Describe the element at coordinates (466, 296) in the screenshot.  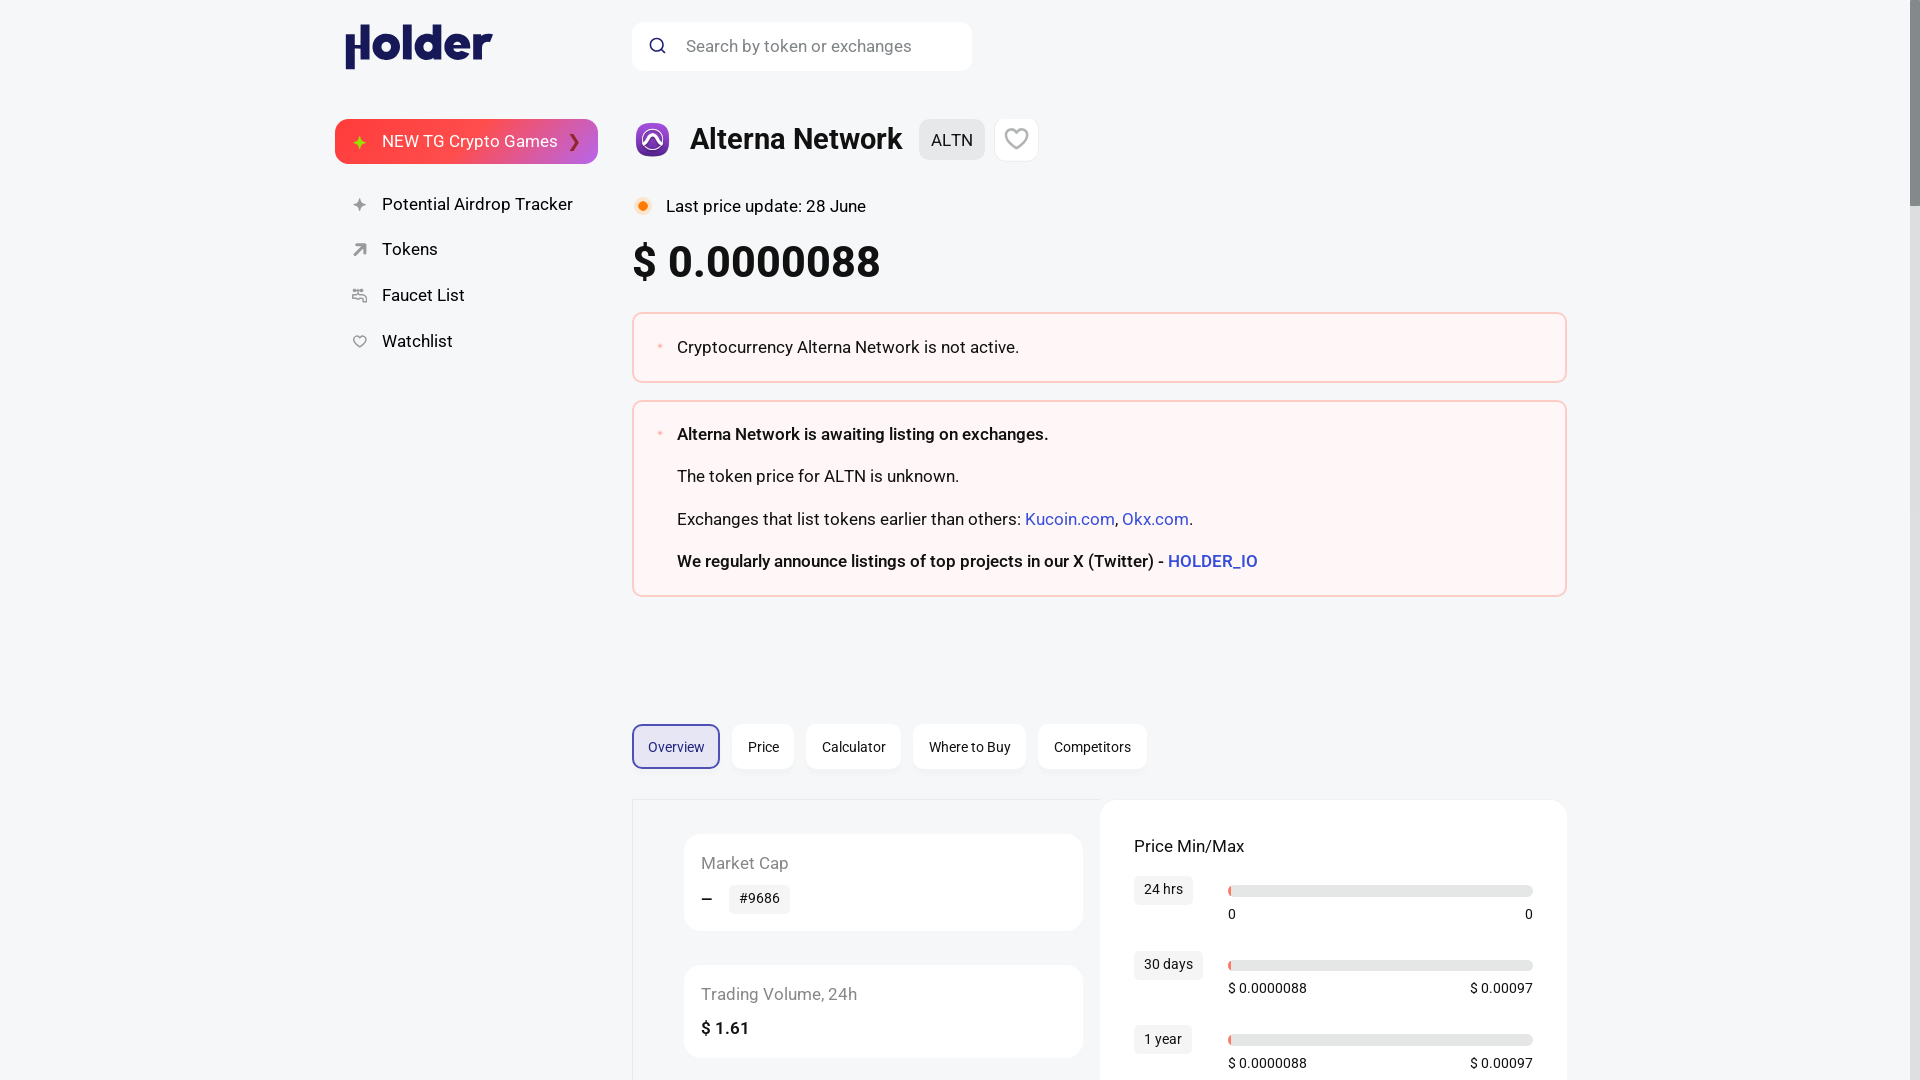
I see `Price` at that location.